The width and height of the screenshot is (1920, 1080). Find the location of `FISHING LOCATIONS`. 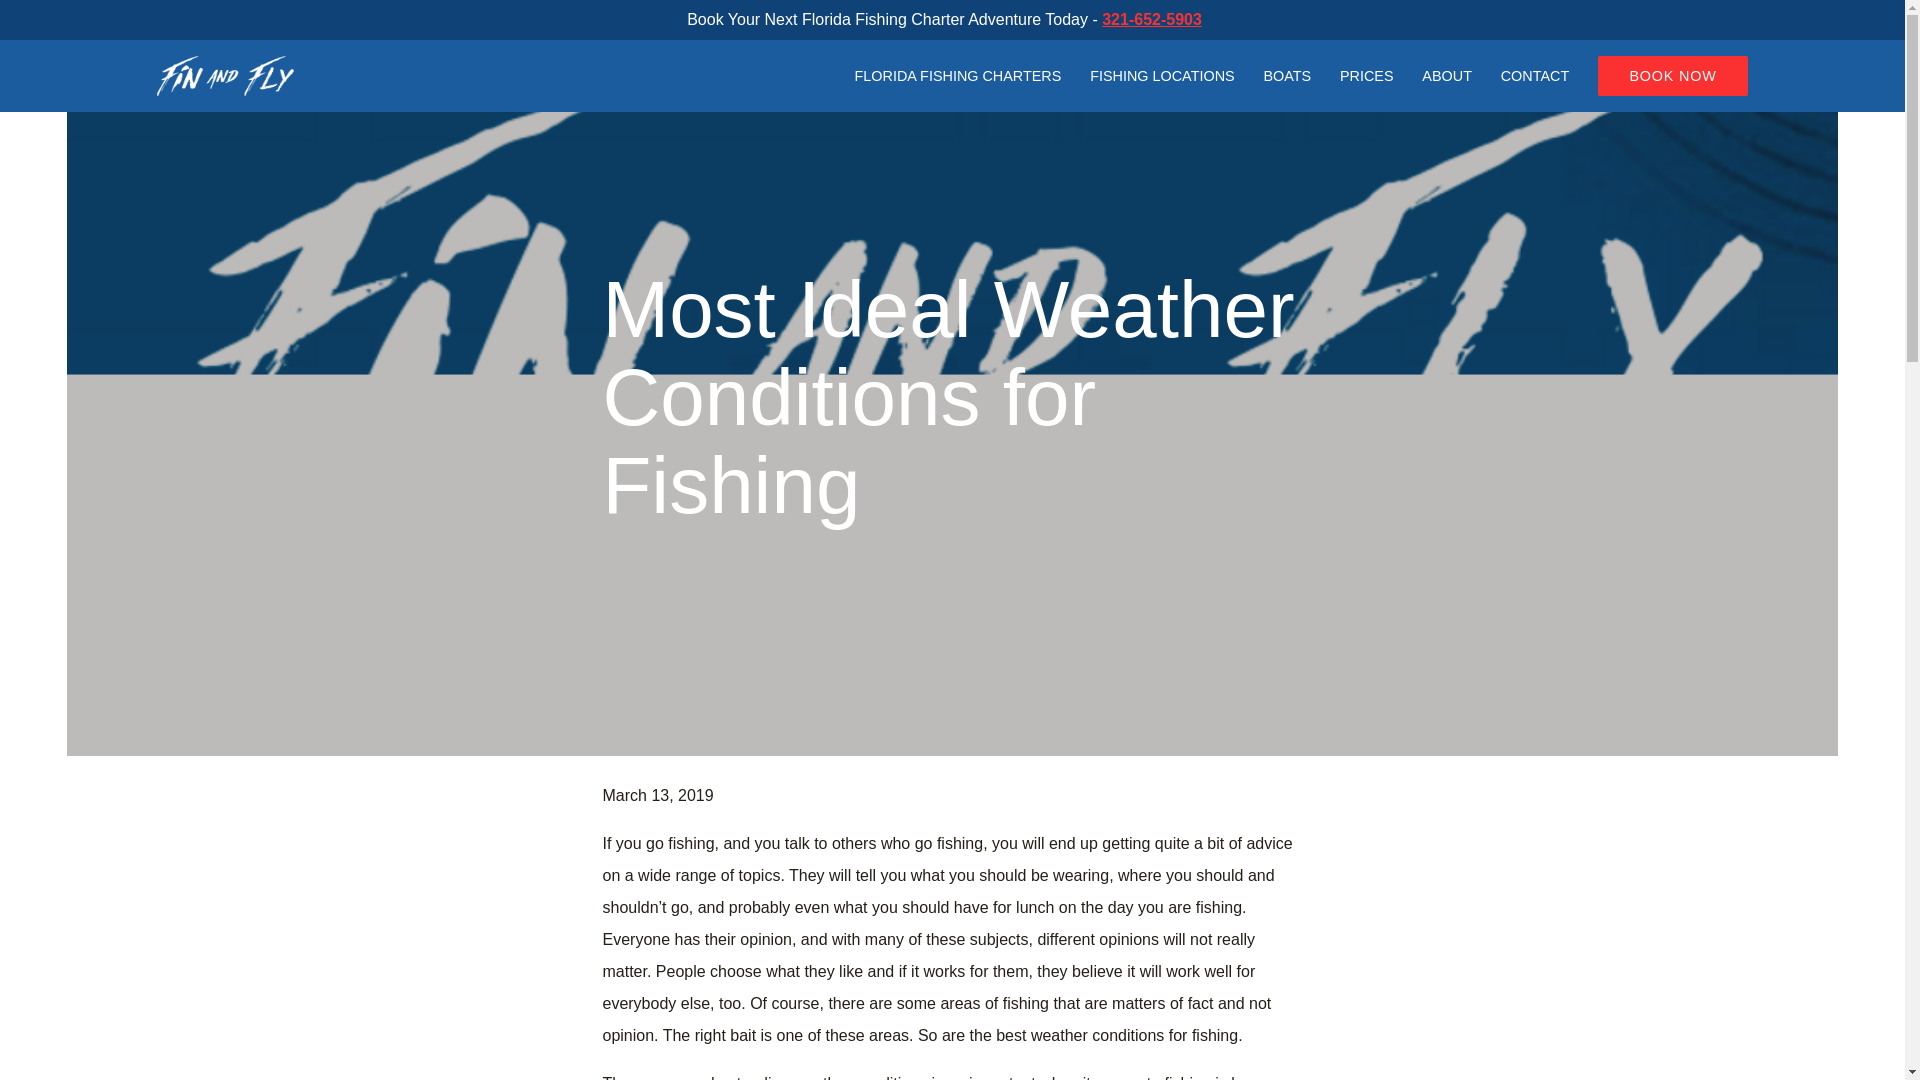

FISHING LOCATIONS is located at coordinates (1162, 76).